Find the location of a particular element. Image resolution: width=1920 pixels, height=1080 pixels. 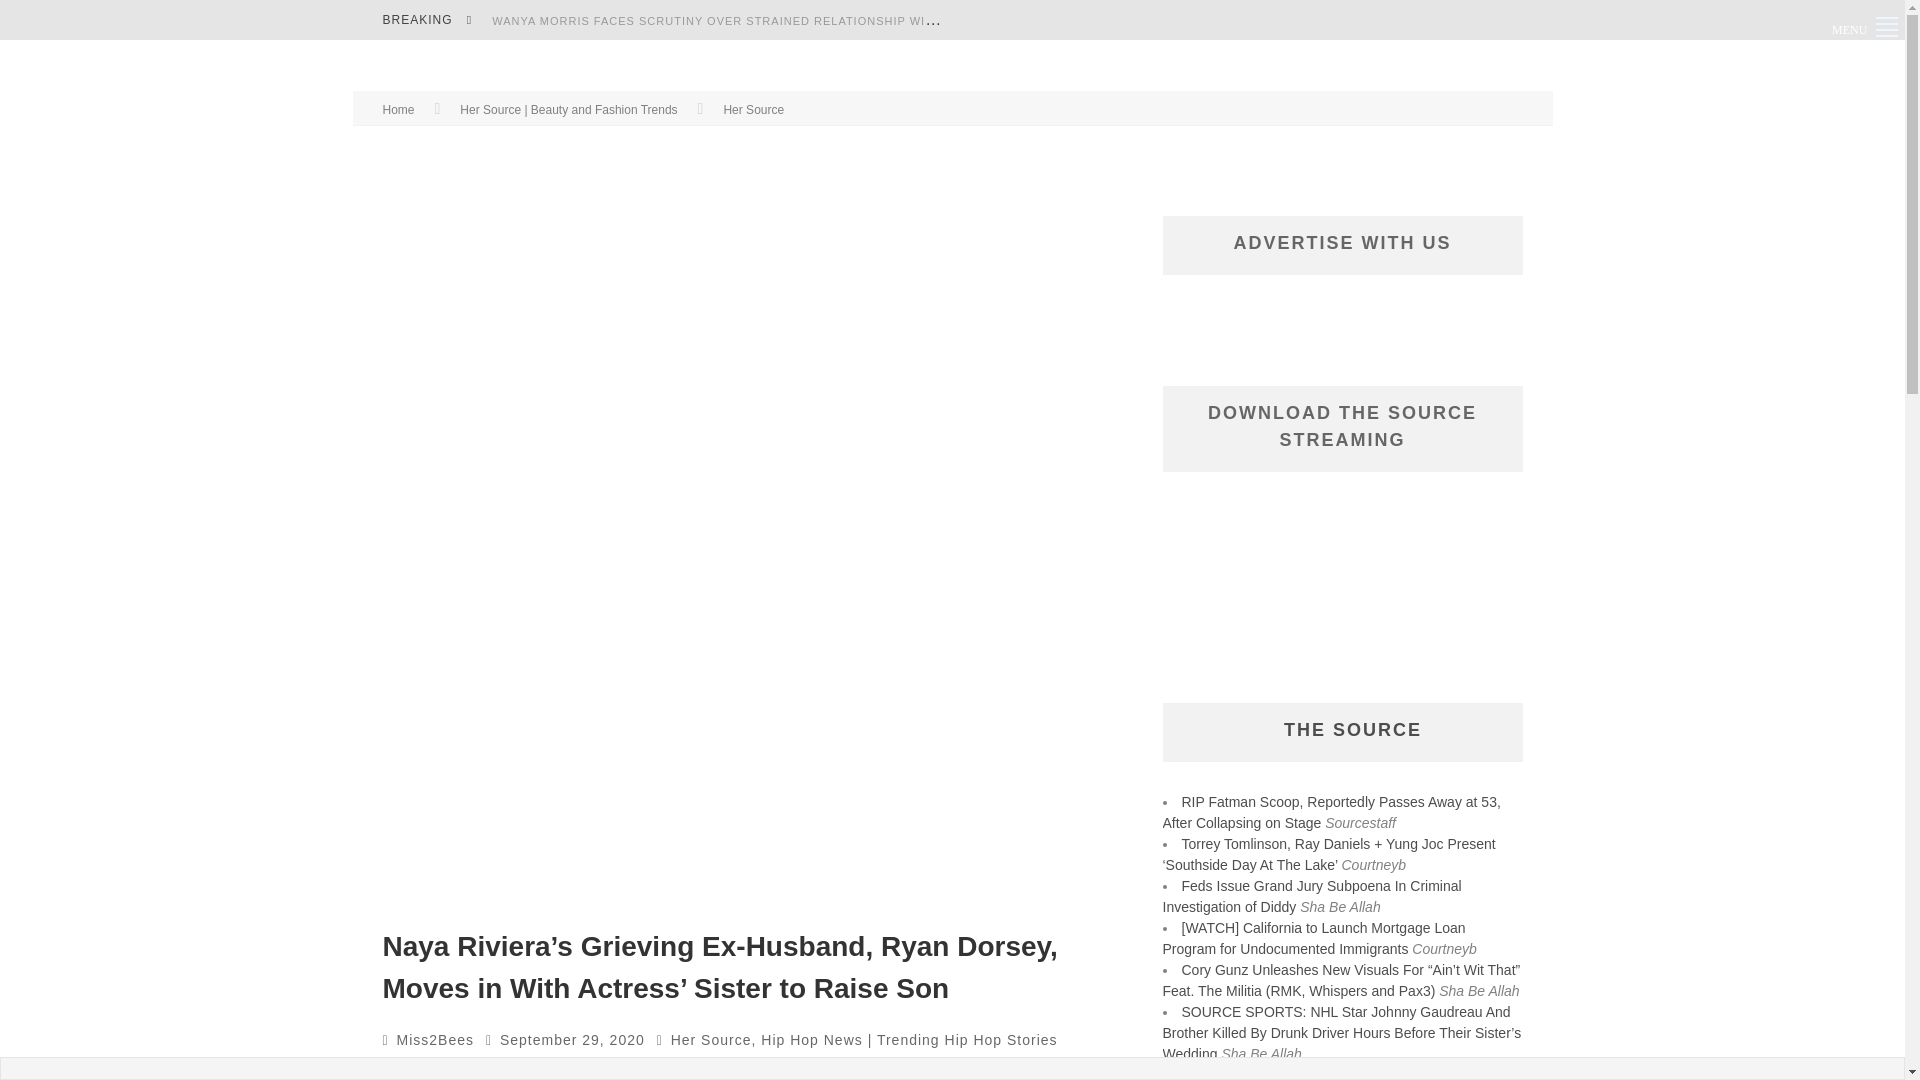

Her Source is located at coordinates (753, 109).